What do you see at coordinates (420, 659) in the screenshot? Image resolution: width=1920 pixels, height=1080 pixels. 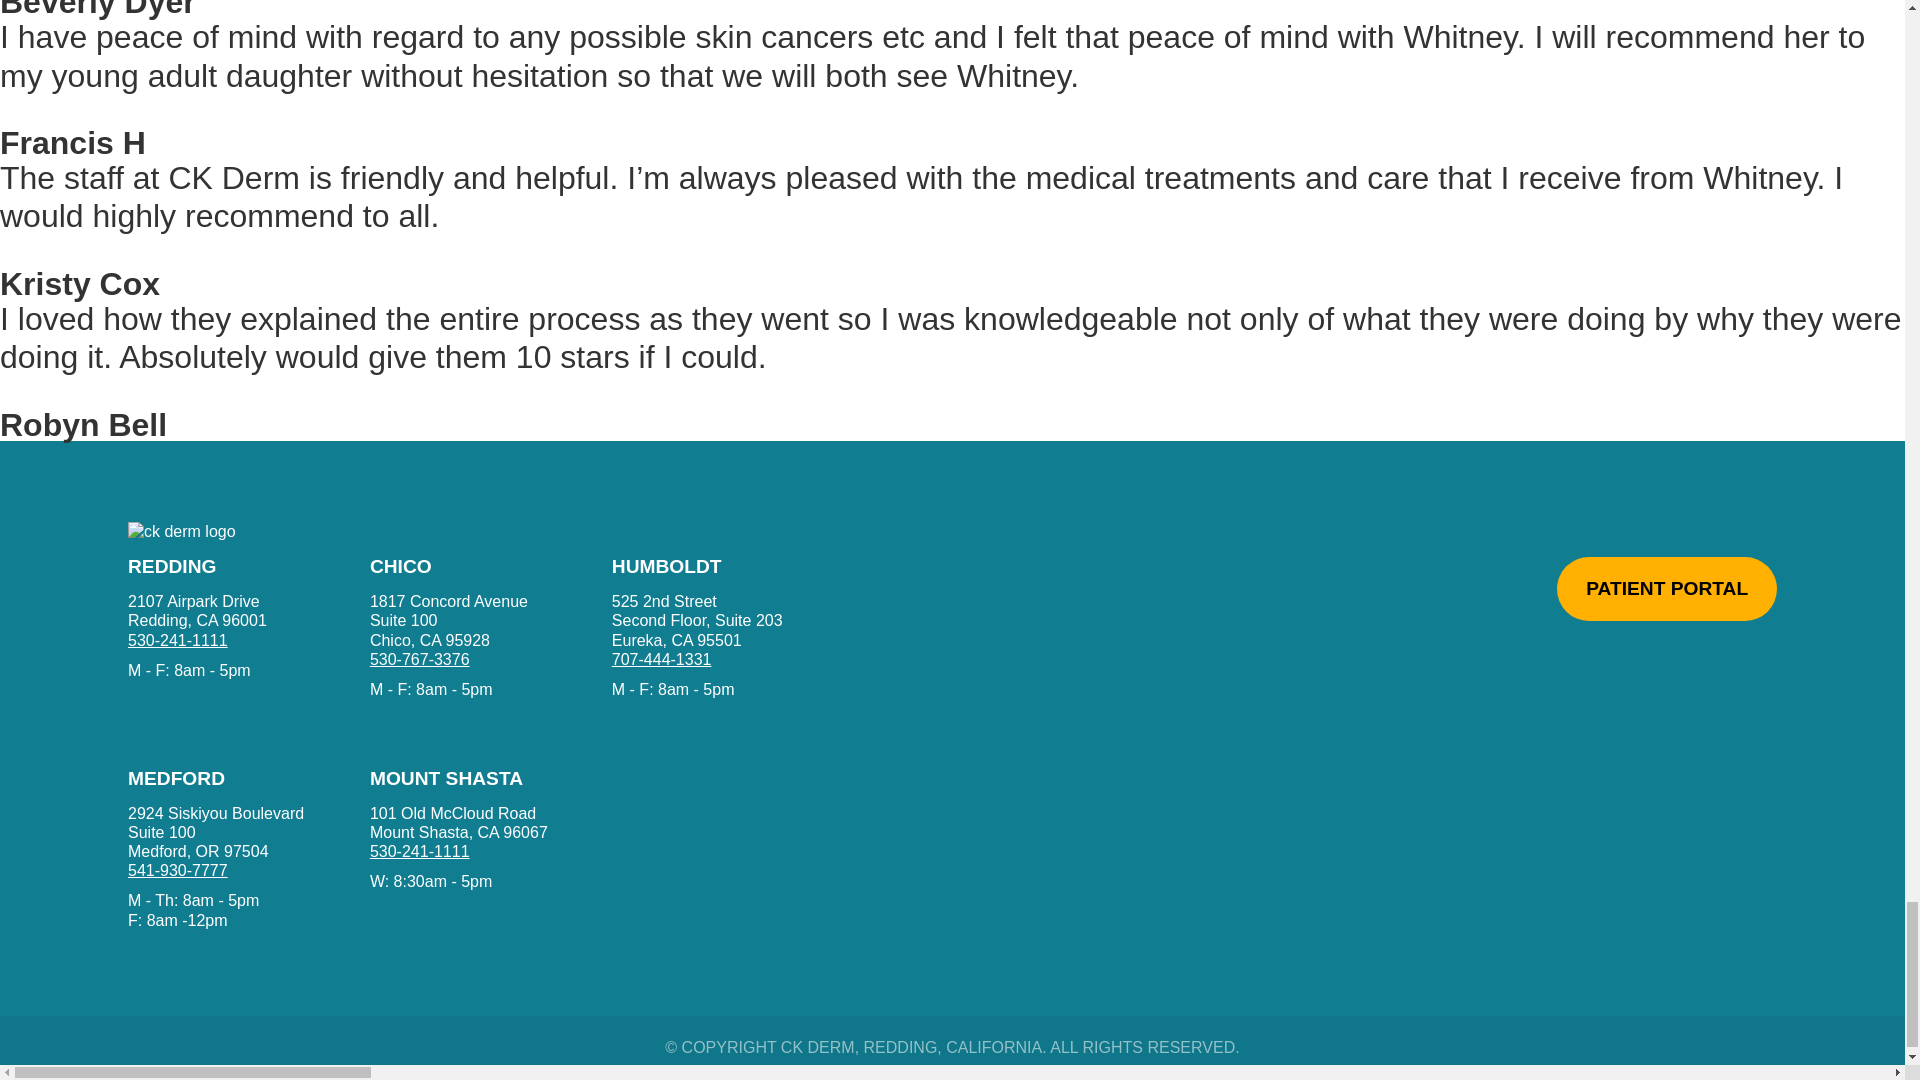 I see `707-444-1331` at bounding box center [420, 659].